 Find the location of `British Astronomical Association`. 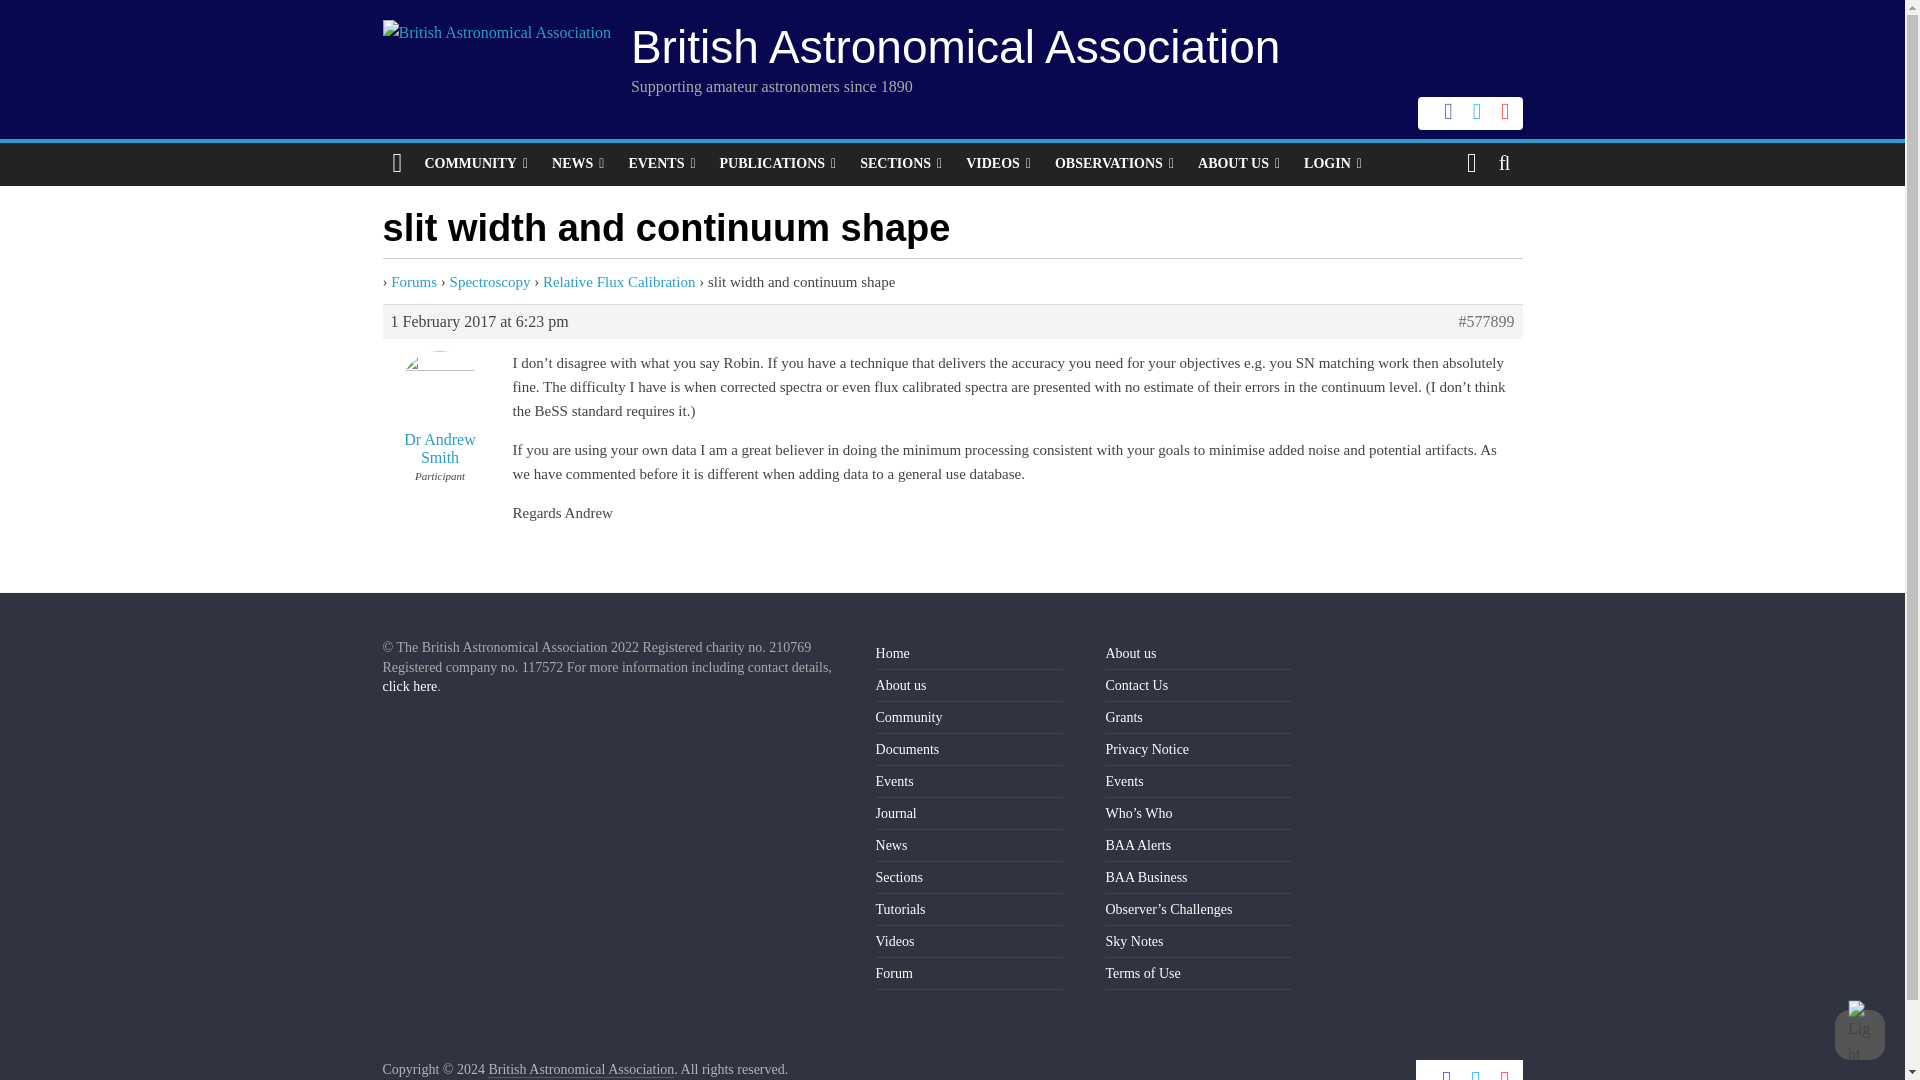

British Astronomical Association is located at coordinates (580, 1069).